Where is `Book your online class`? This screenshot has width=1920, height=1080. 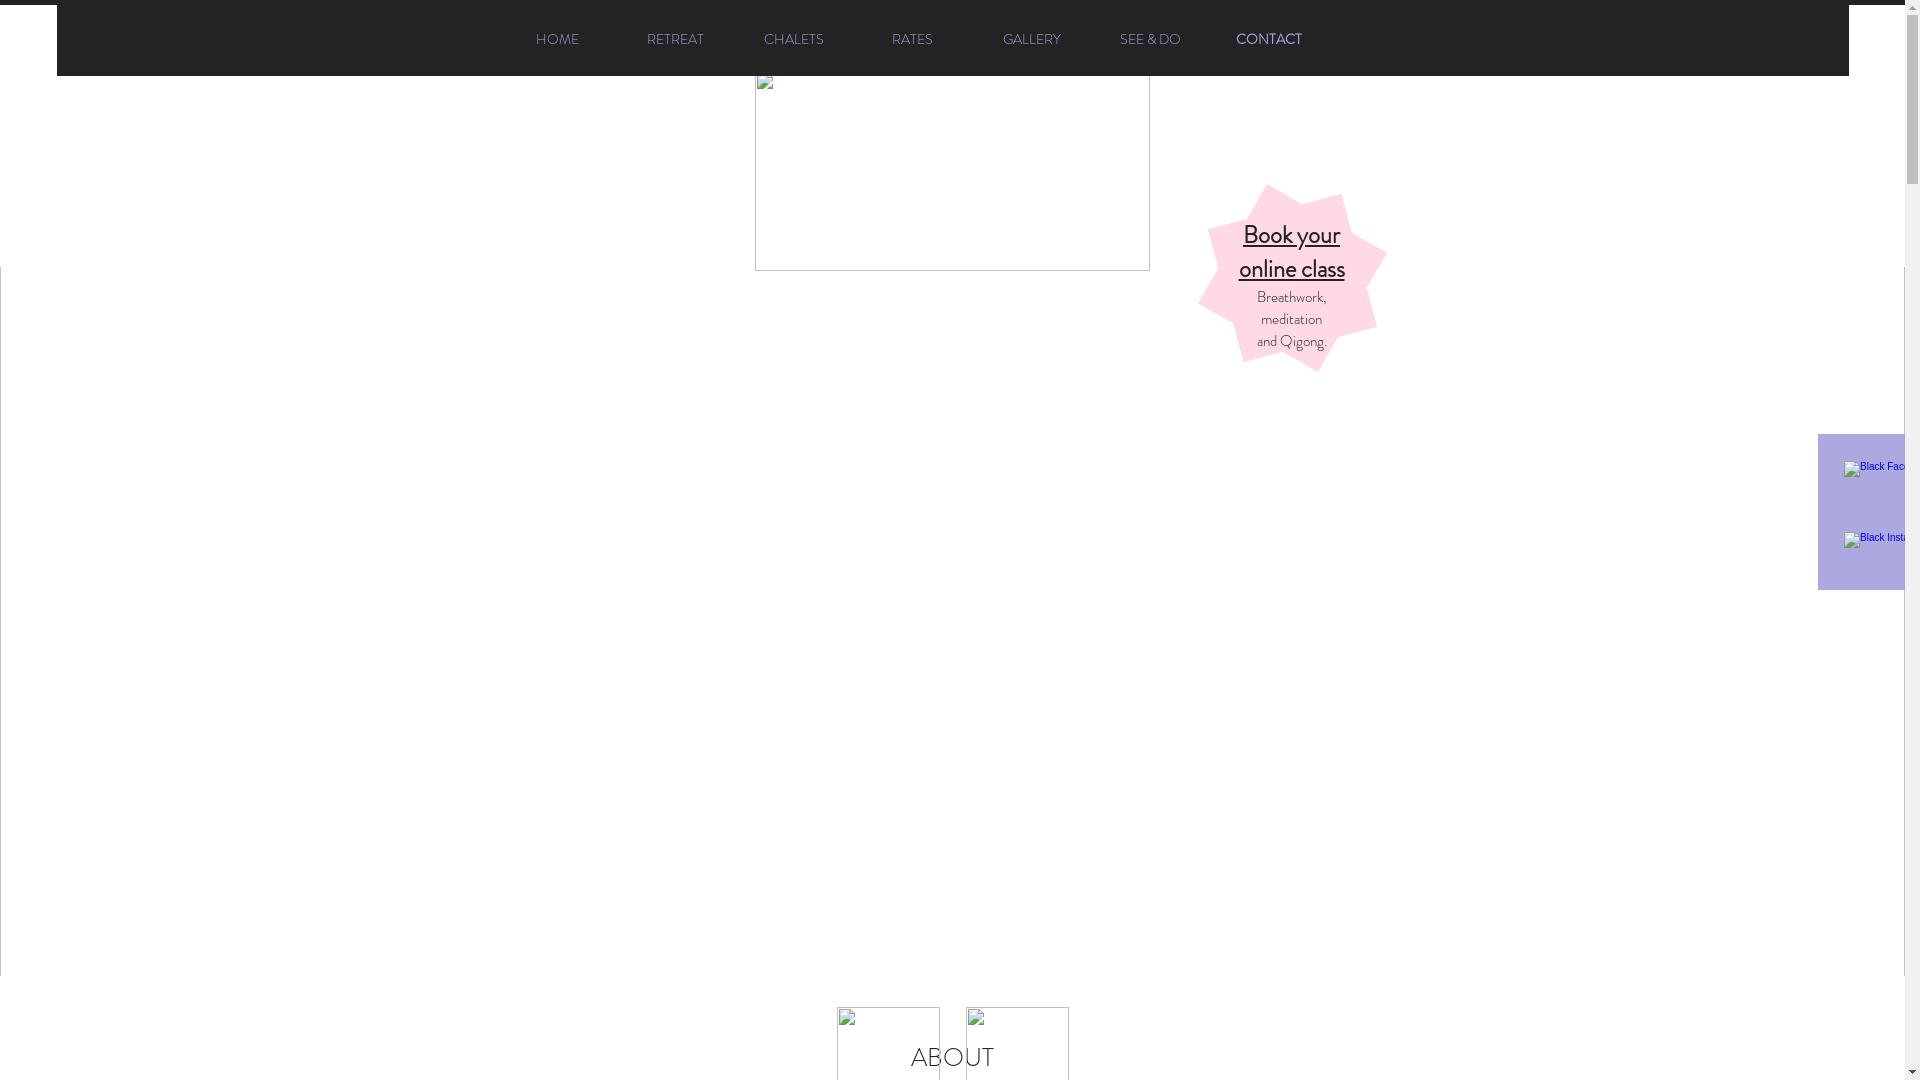
Book your online class is located at coordinates (1291, 252).